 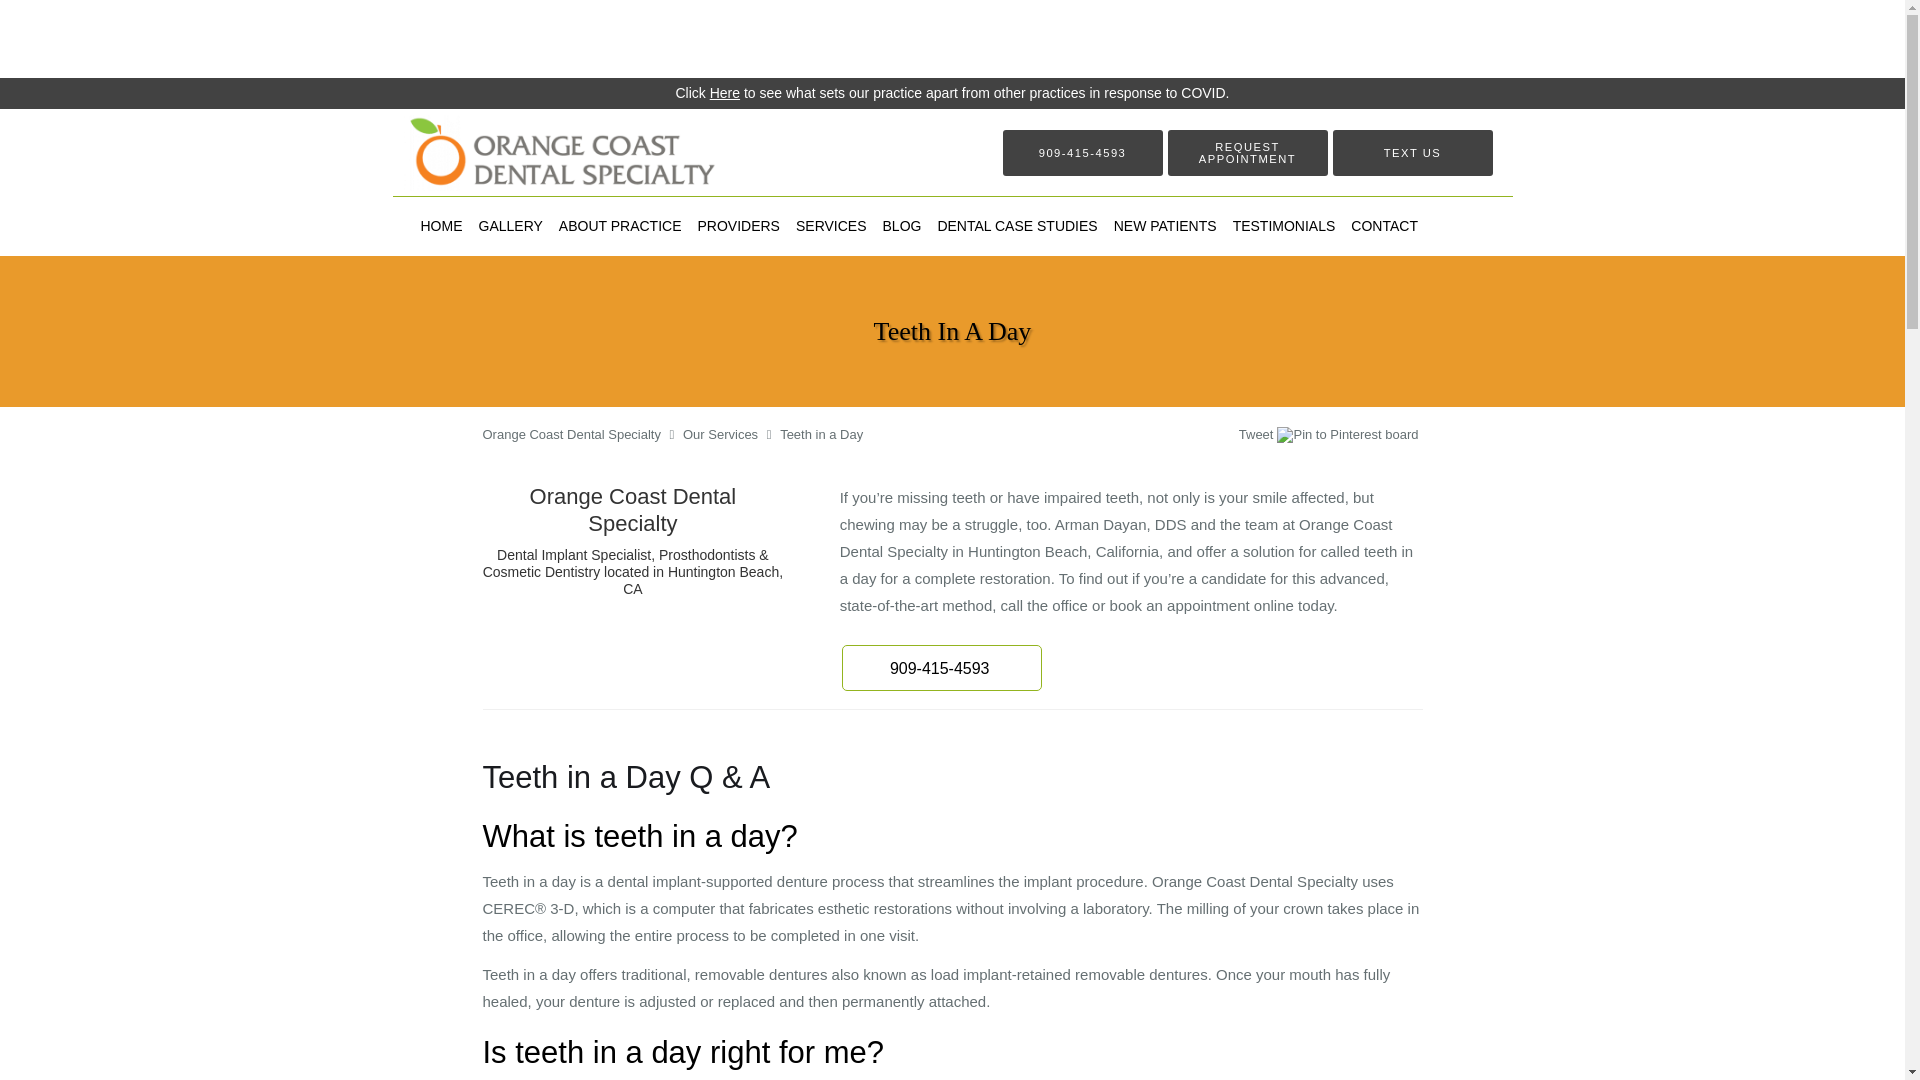 What do you see at coordinates (1412, 152) in the screenshot?
I see `TEXT US` at bounding box center [1412, 152].